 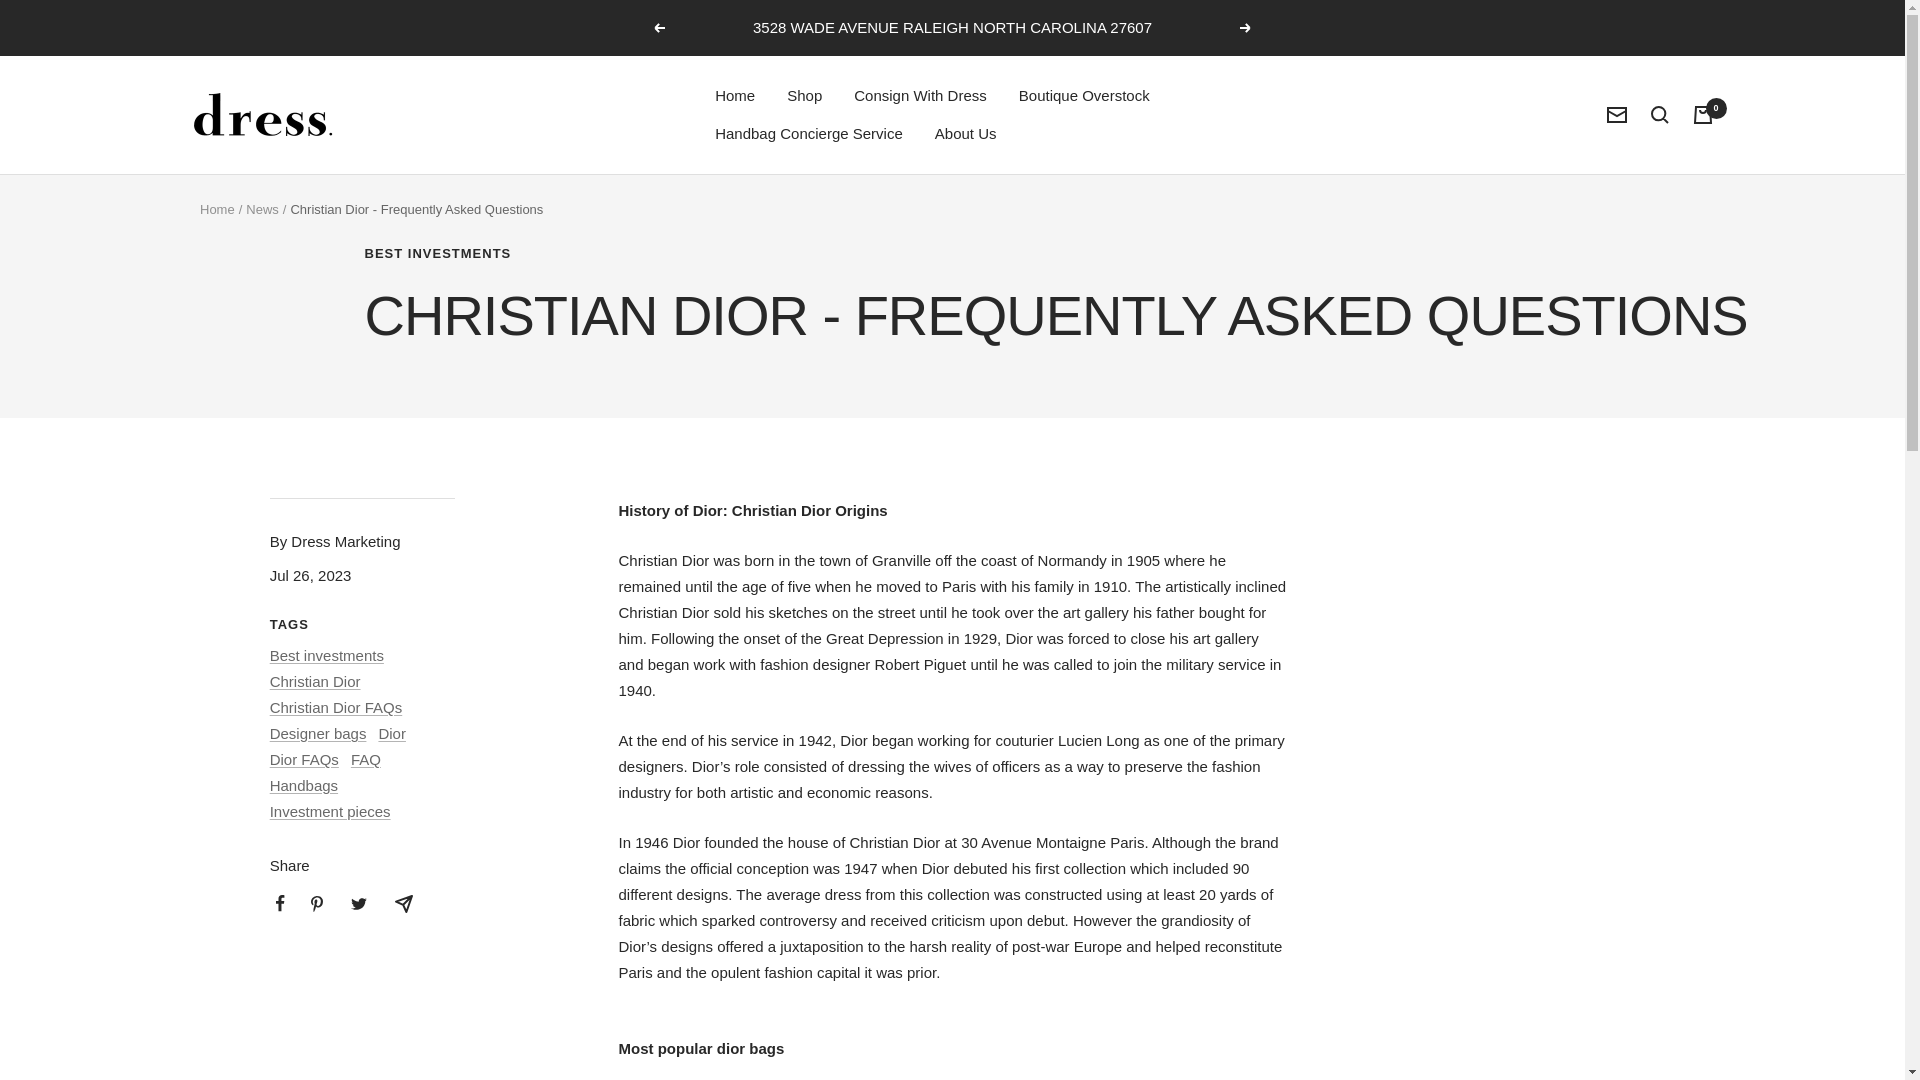 What do you see at coordinates (1616, 114) in the screenshot?
I see `Newsletter` at bounding box center [1616, 114].